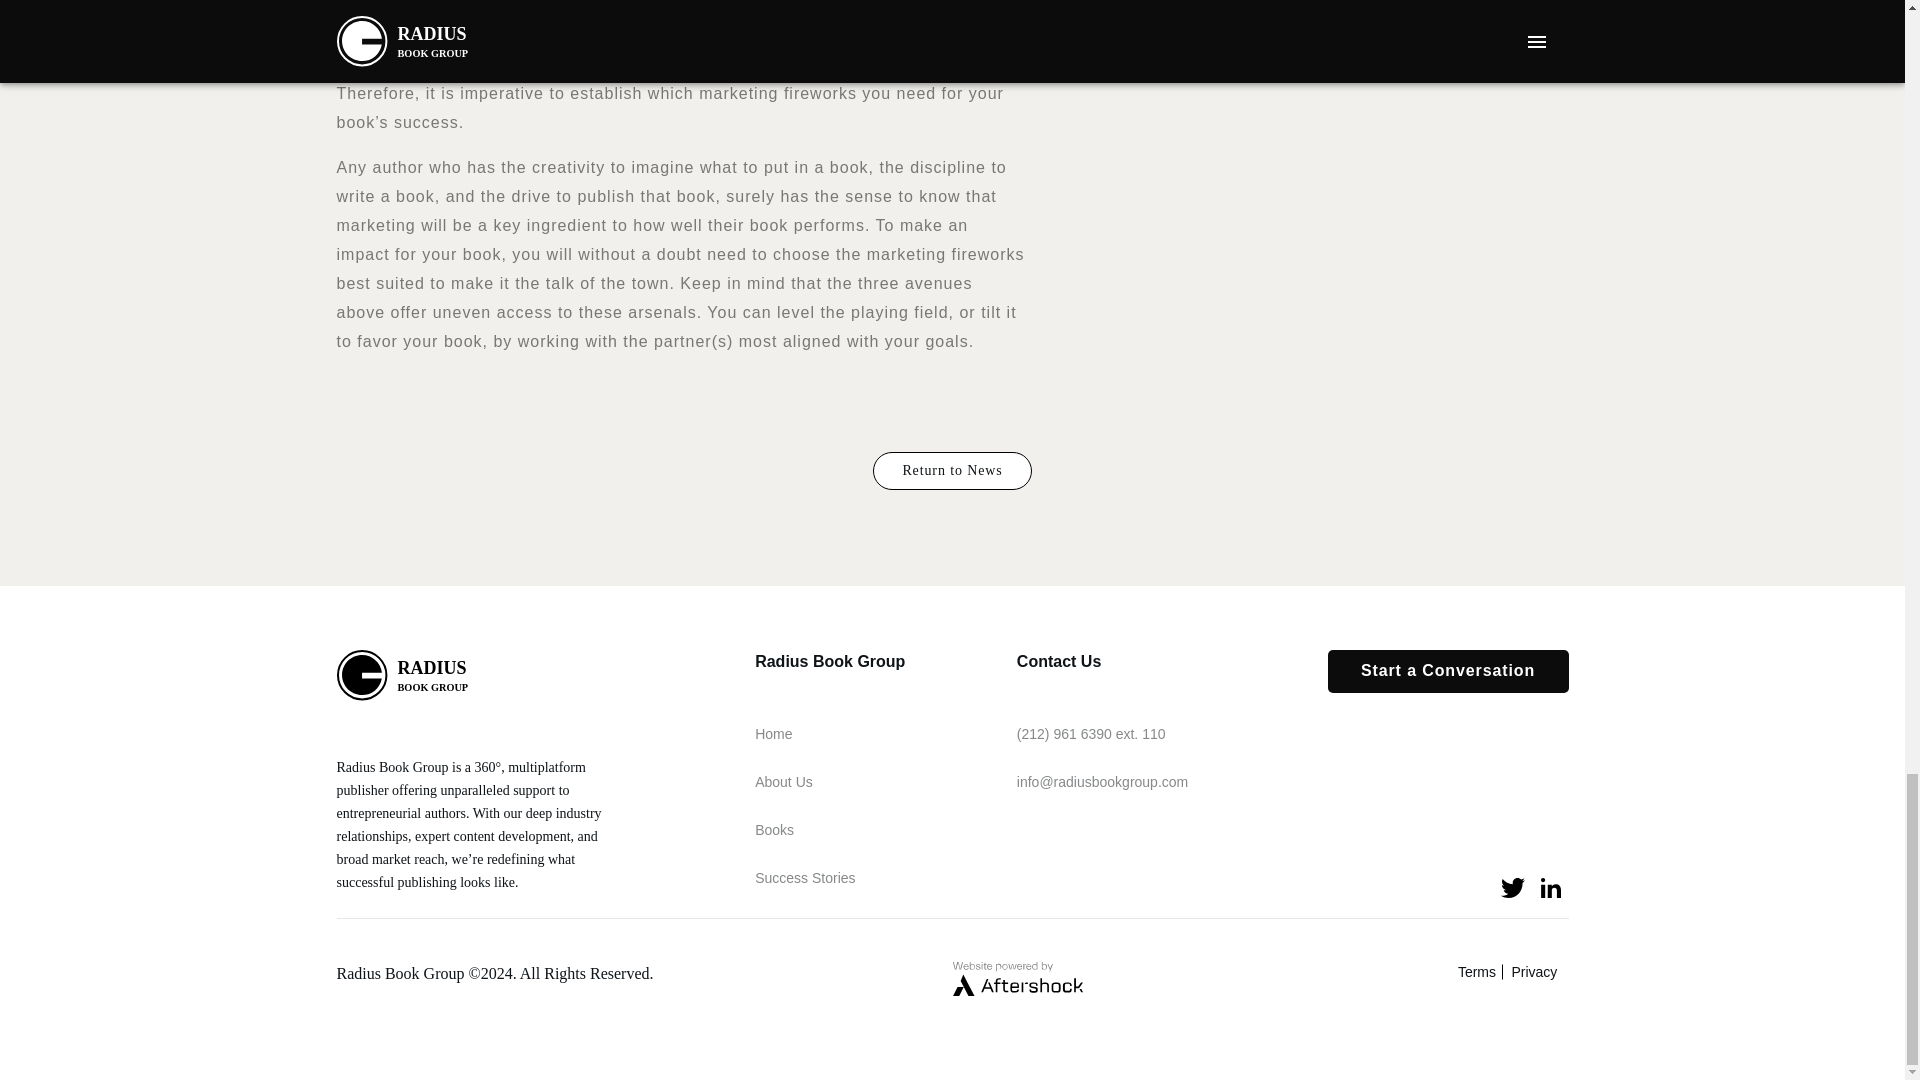  What do you see at coordinates (952, 471) in the screenshot?
I see `Return to News` at bounding box center [952, 471].